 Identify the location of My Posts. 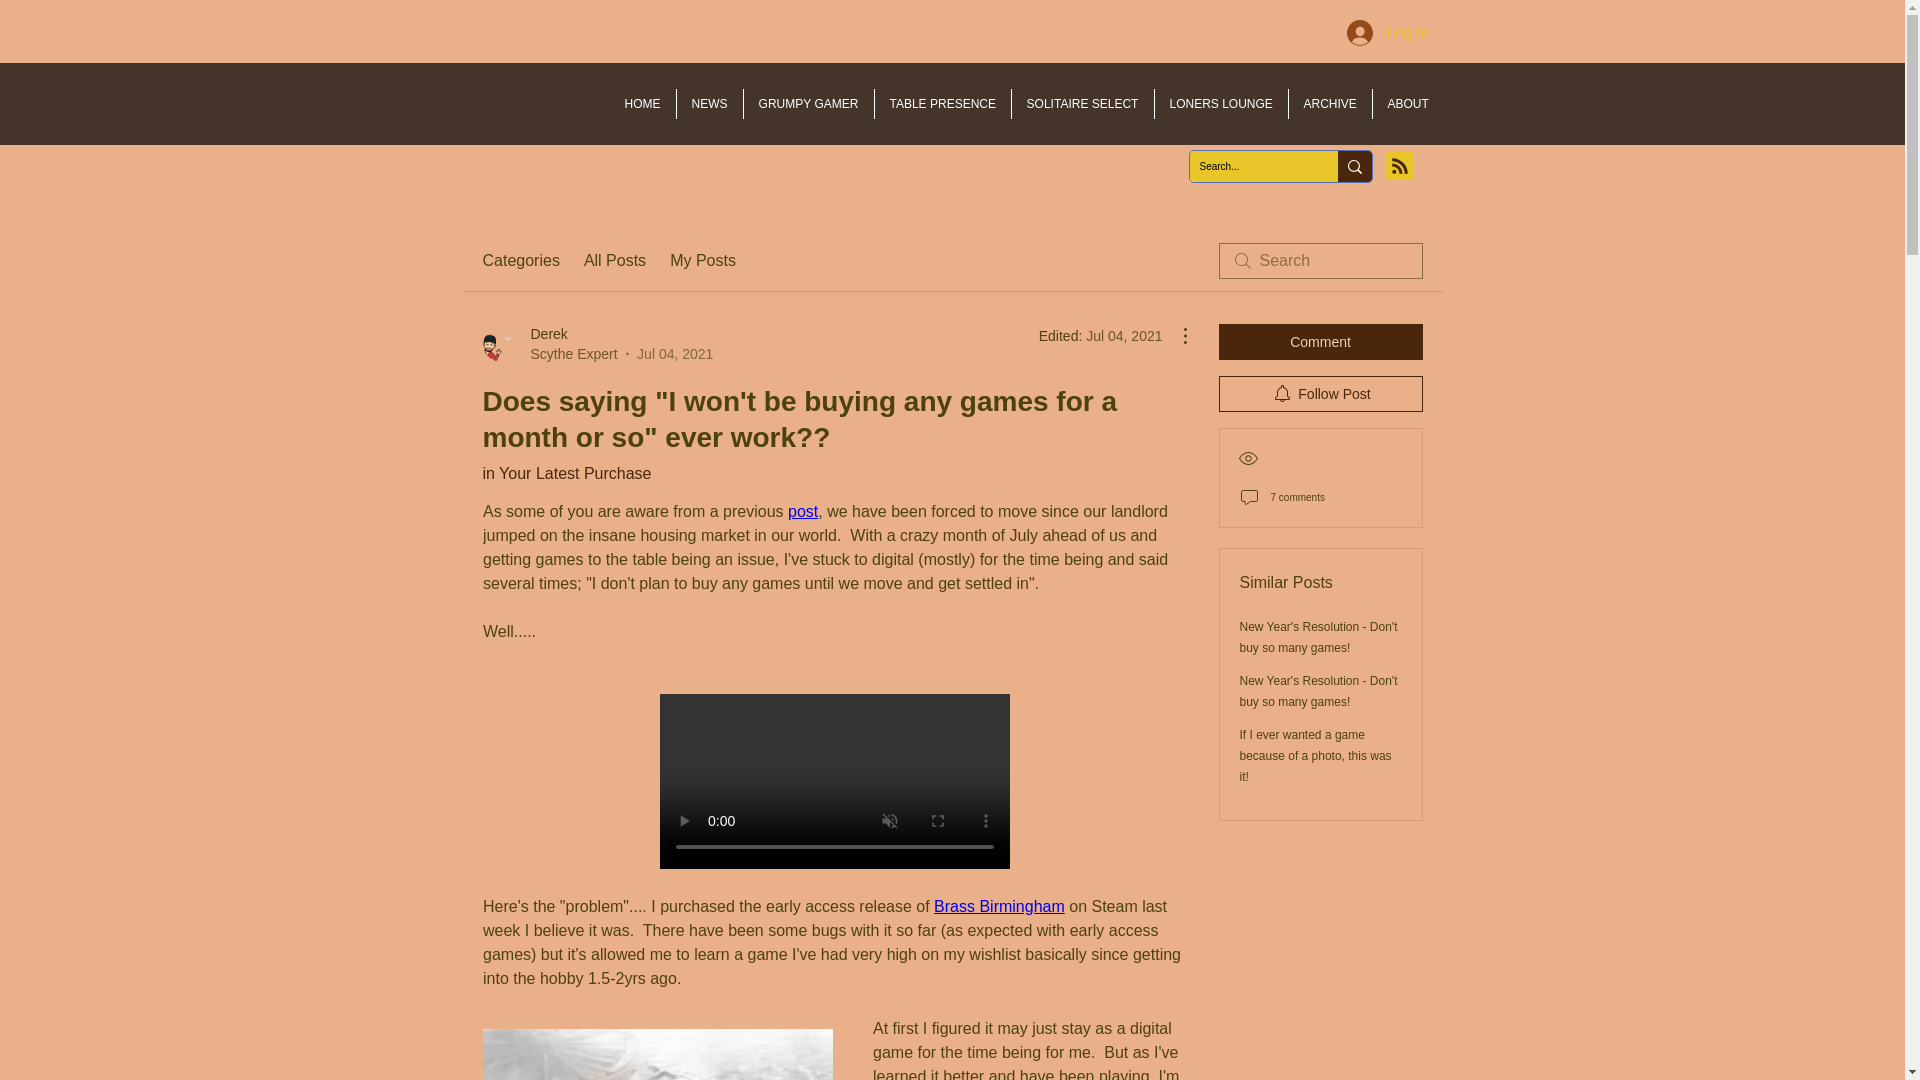
(702, 261).